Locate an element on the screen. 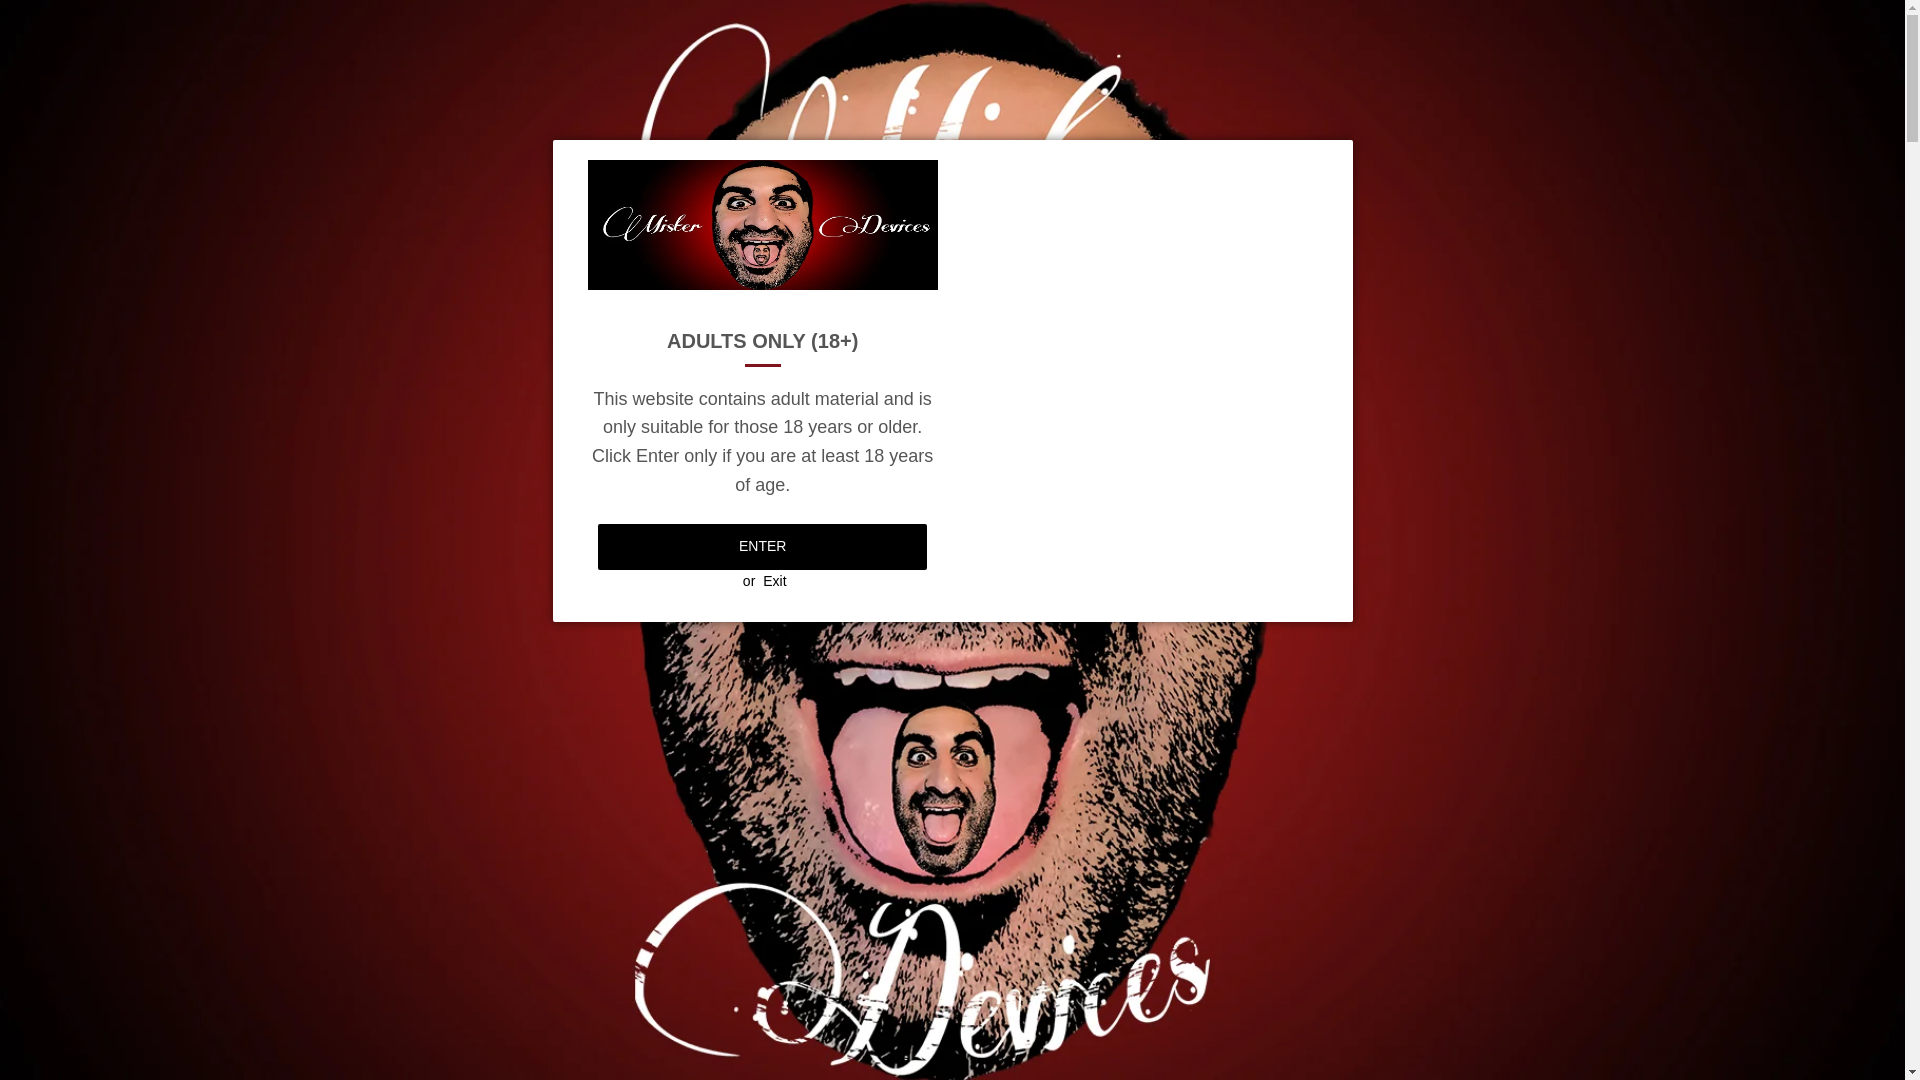 The height and width of the screenshot is (1080, 1920). Exit is located at coordinates (774, 581).